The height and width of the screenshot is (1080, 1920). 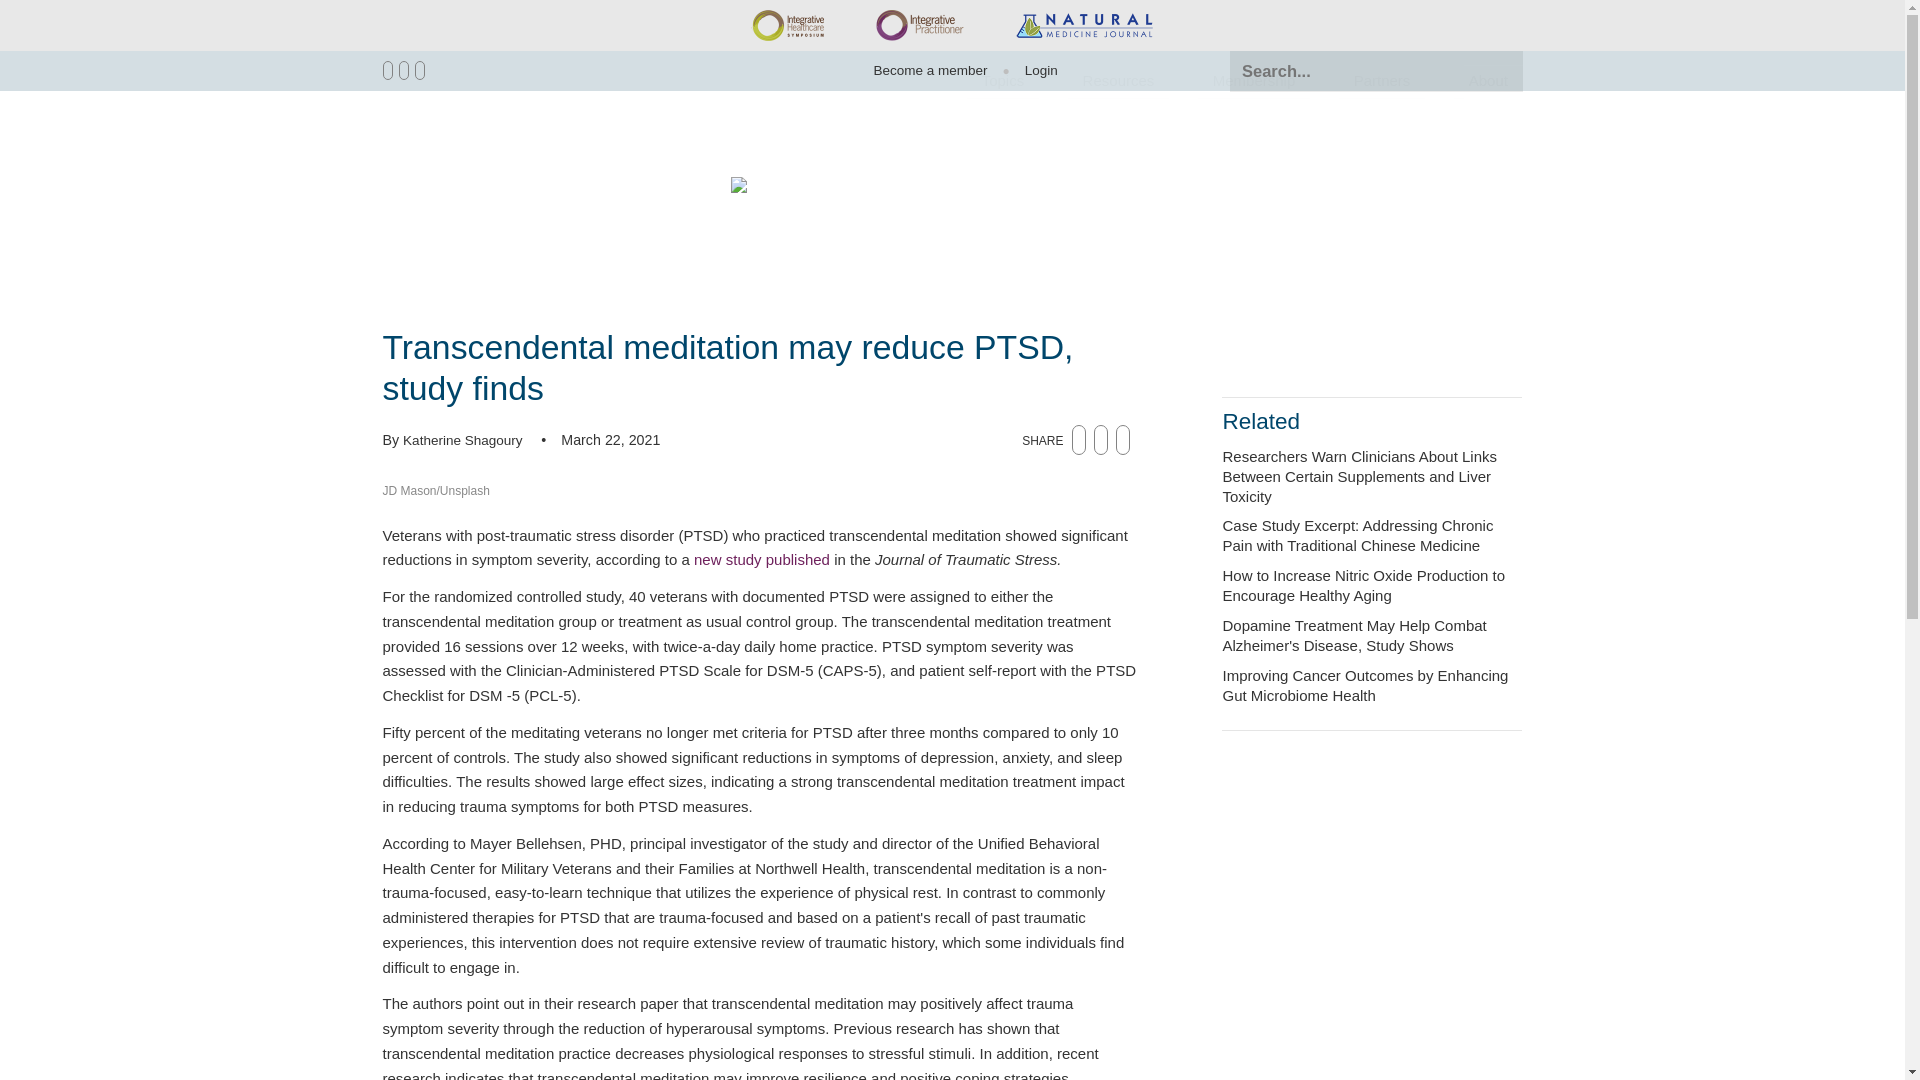 I want to click on Topics, so click(x=1002, y=82).